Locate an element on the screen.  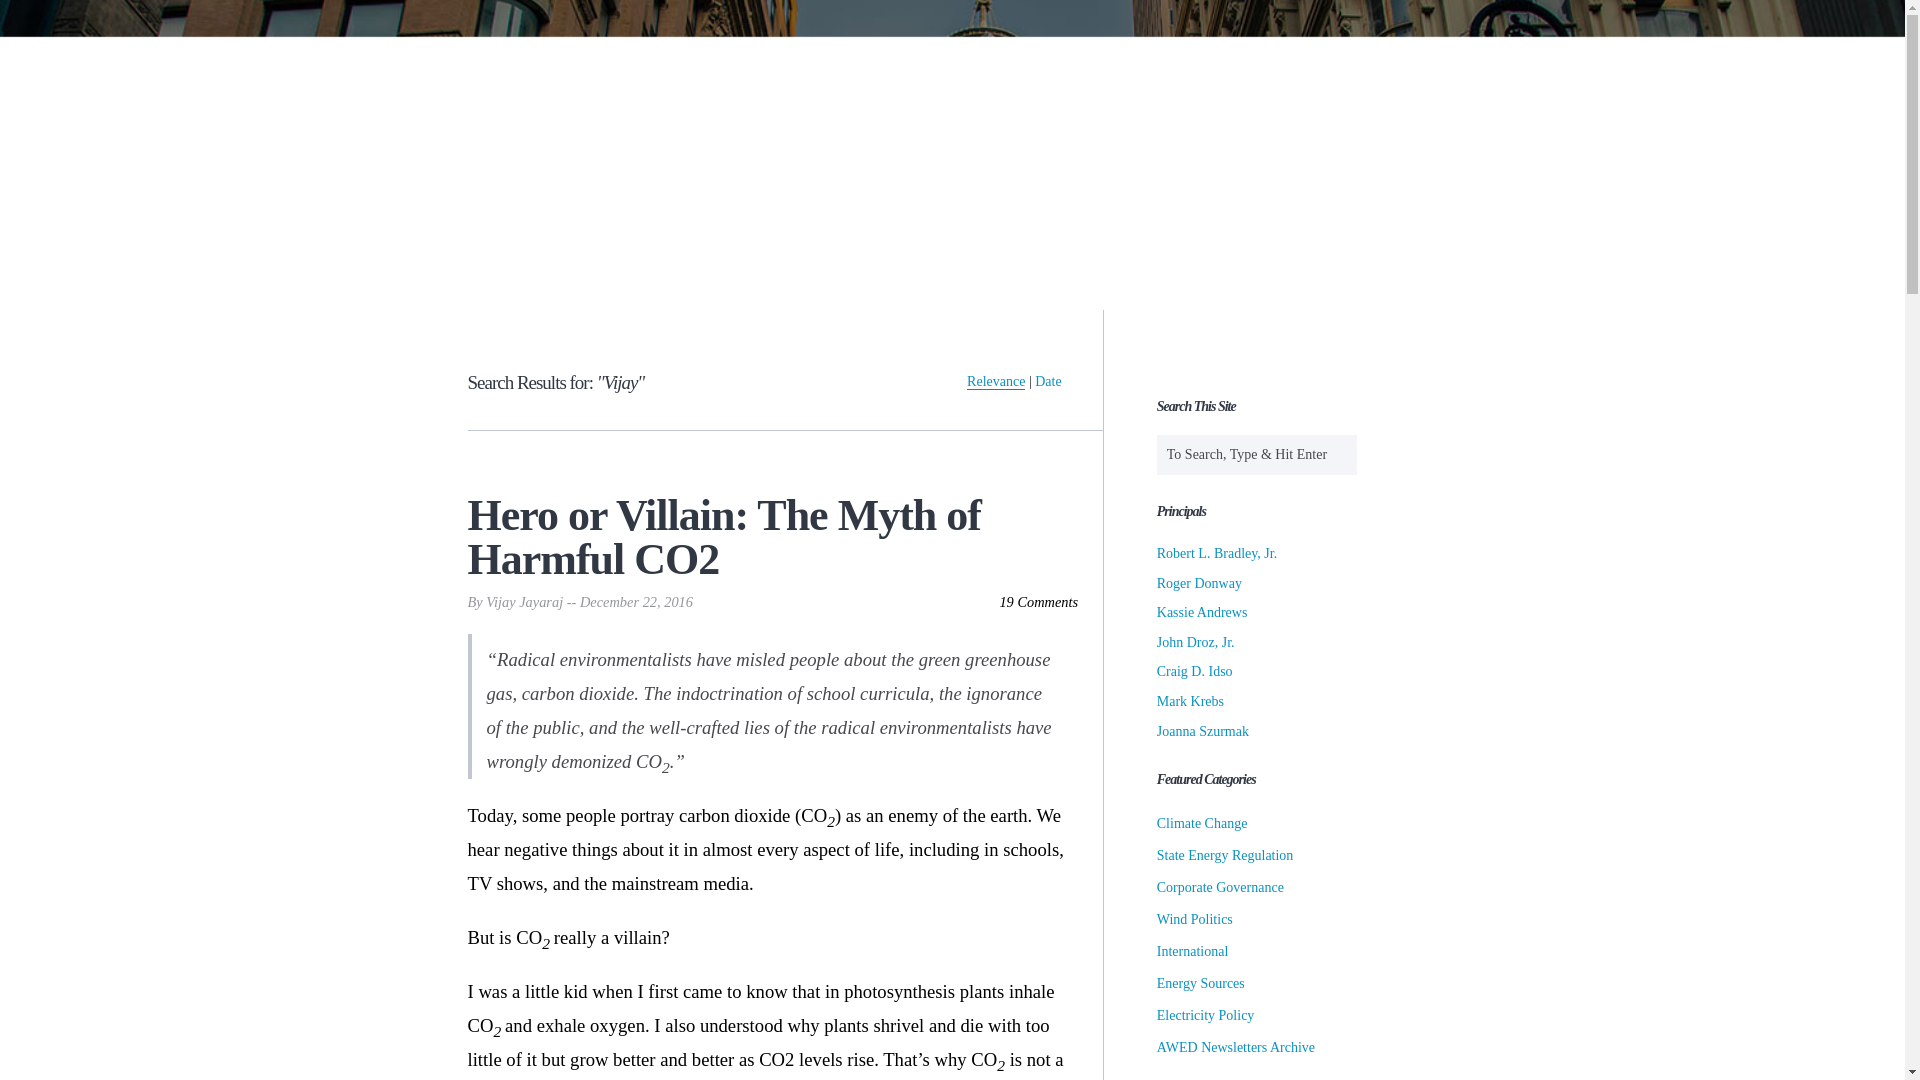
READING LIST is located at coordinates (1042, 279).